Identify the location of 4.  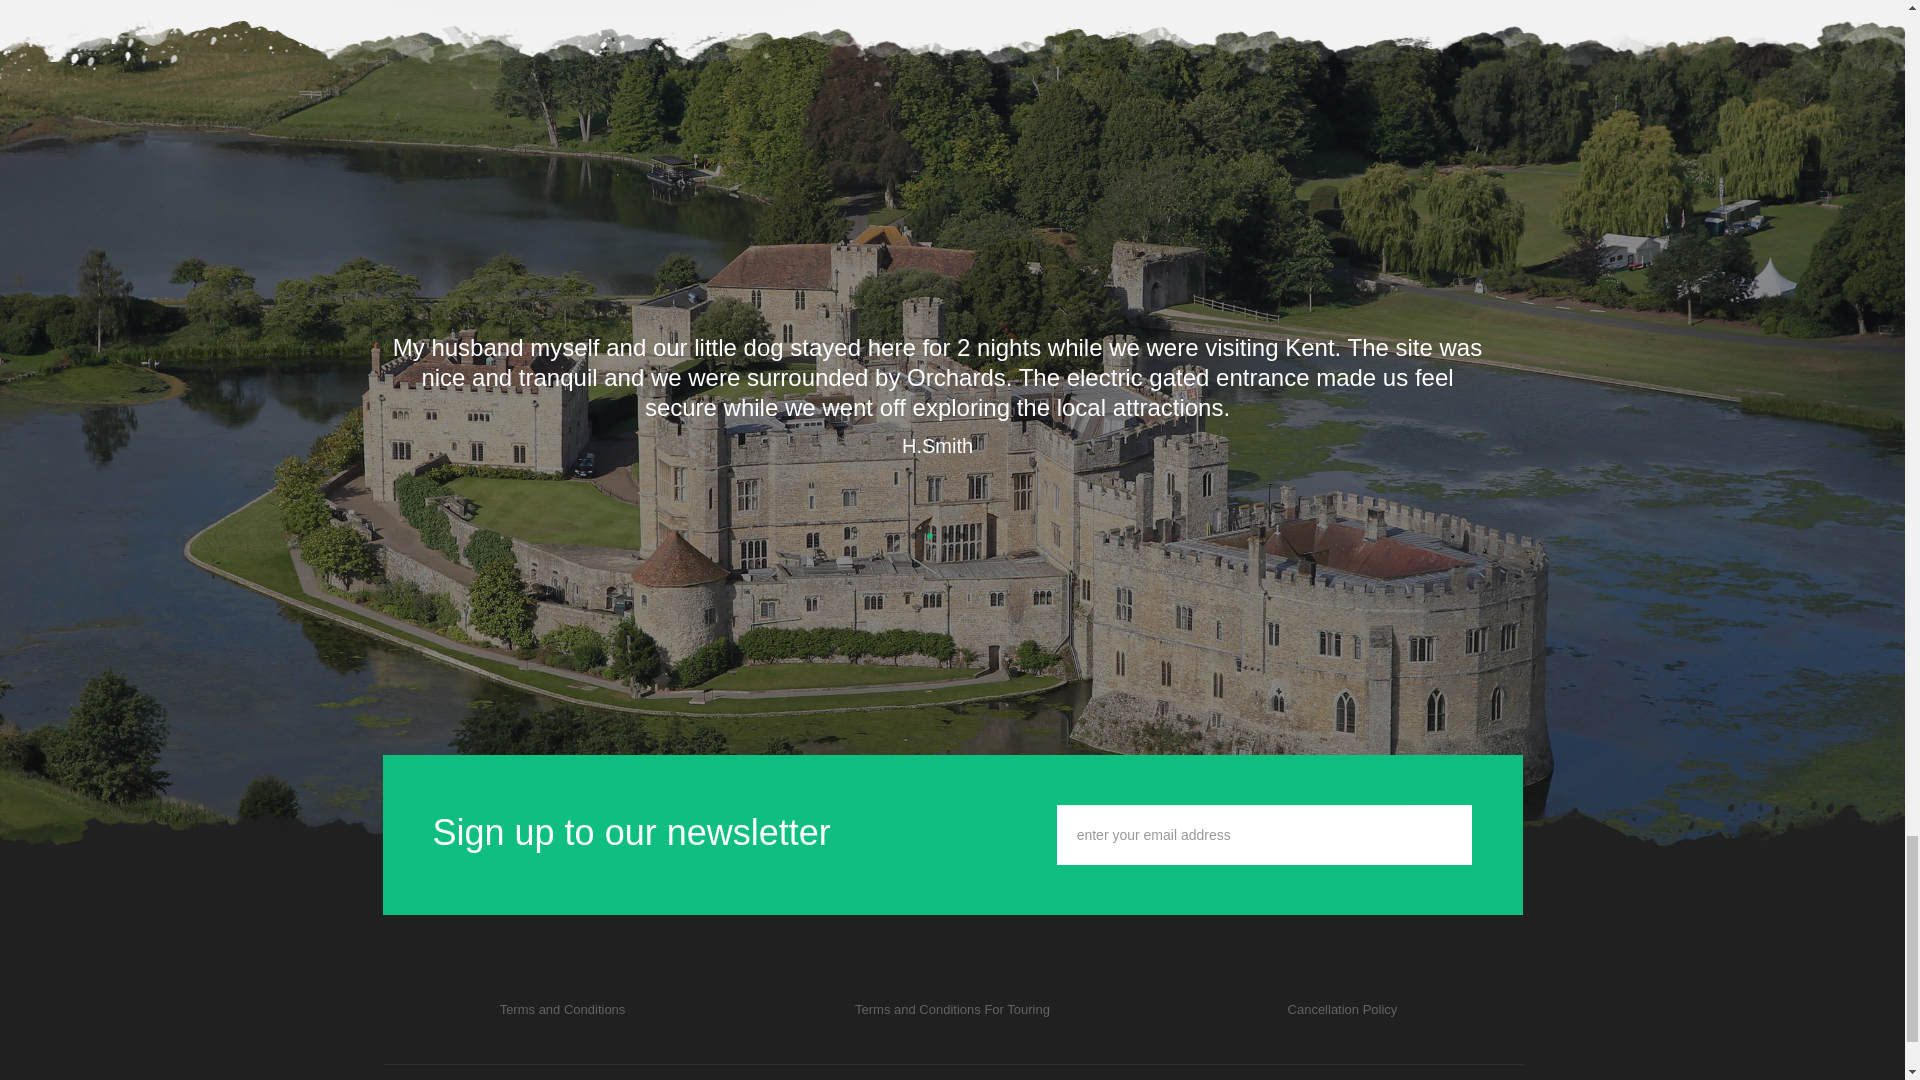
(962, 536).